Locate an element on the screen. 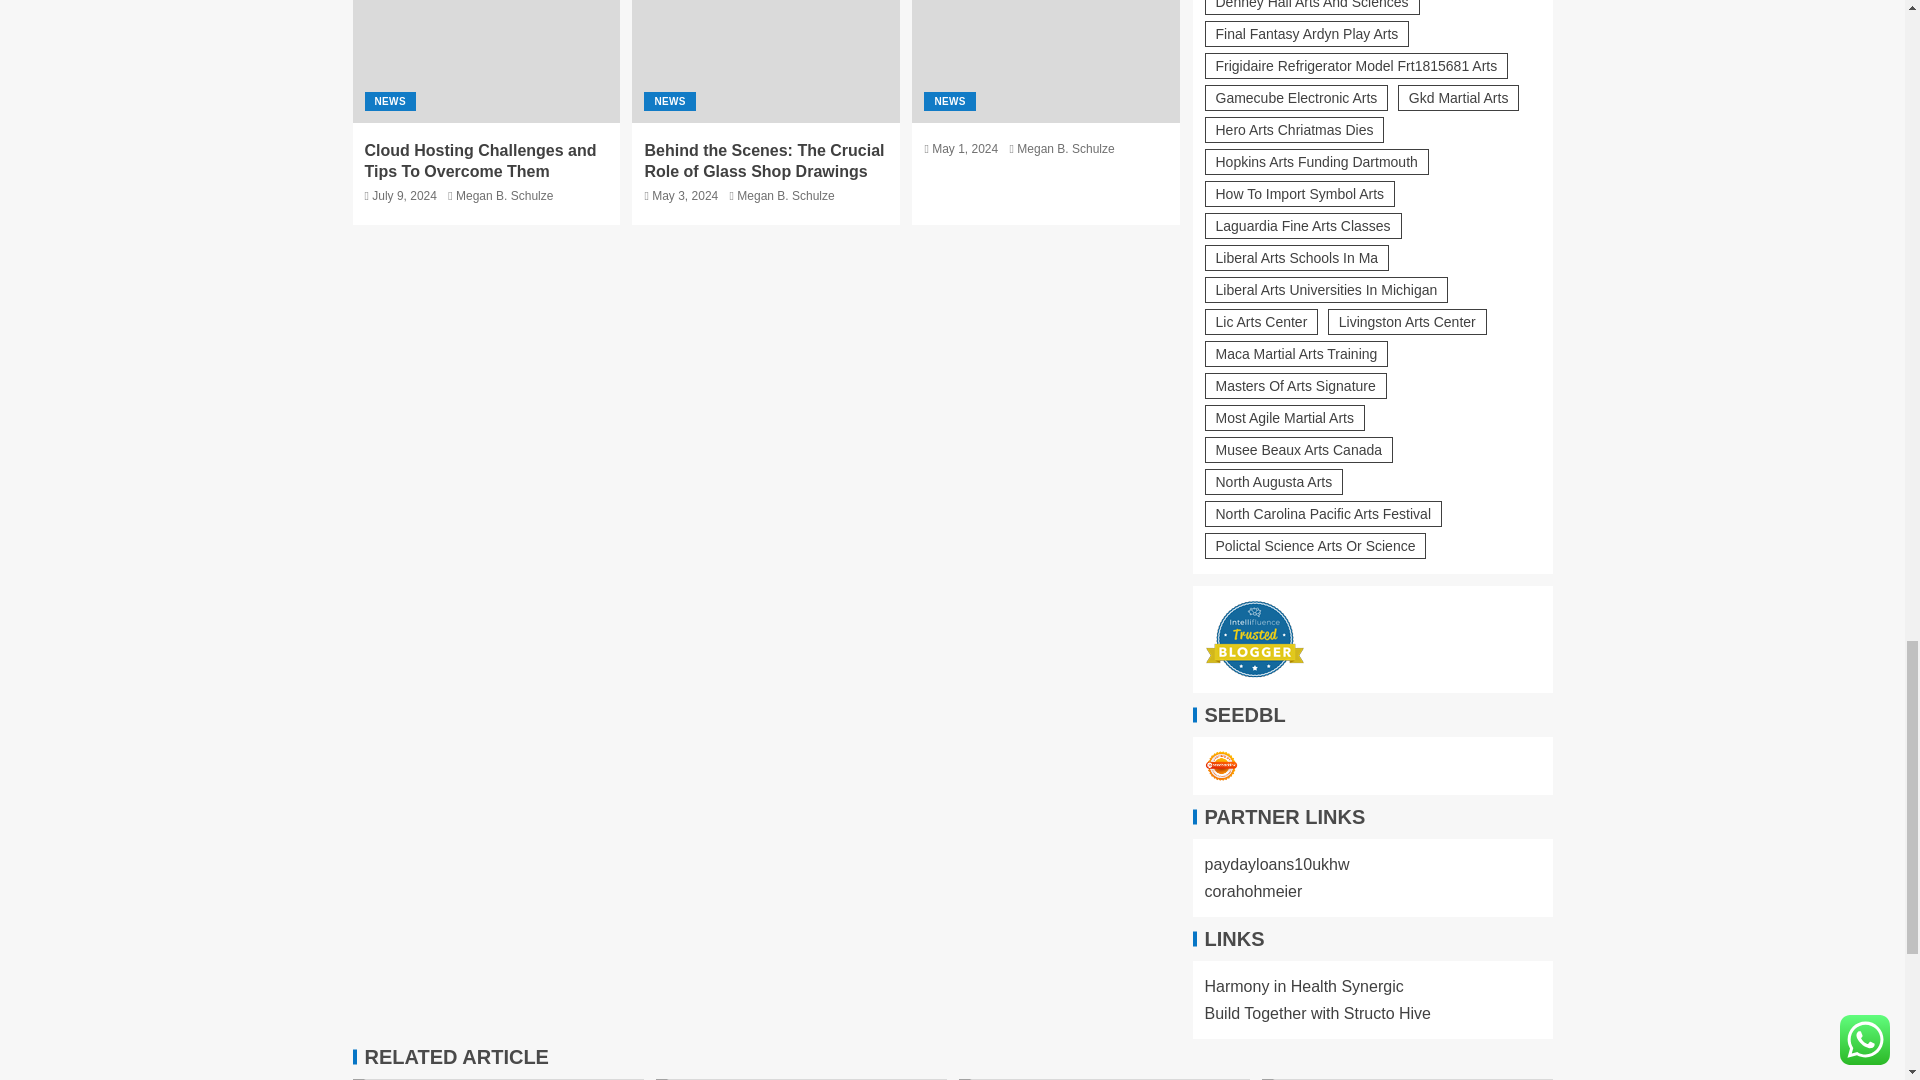  NEWS is located at coordinates (389, 101).